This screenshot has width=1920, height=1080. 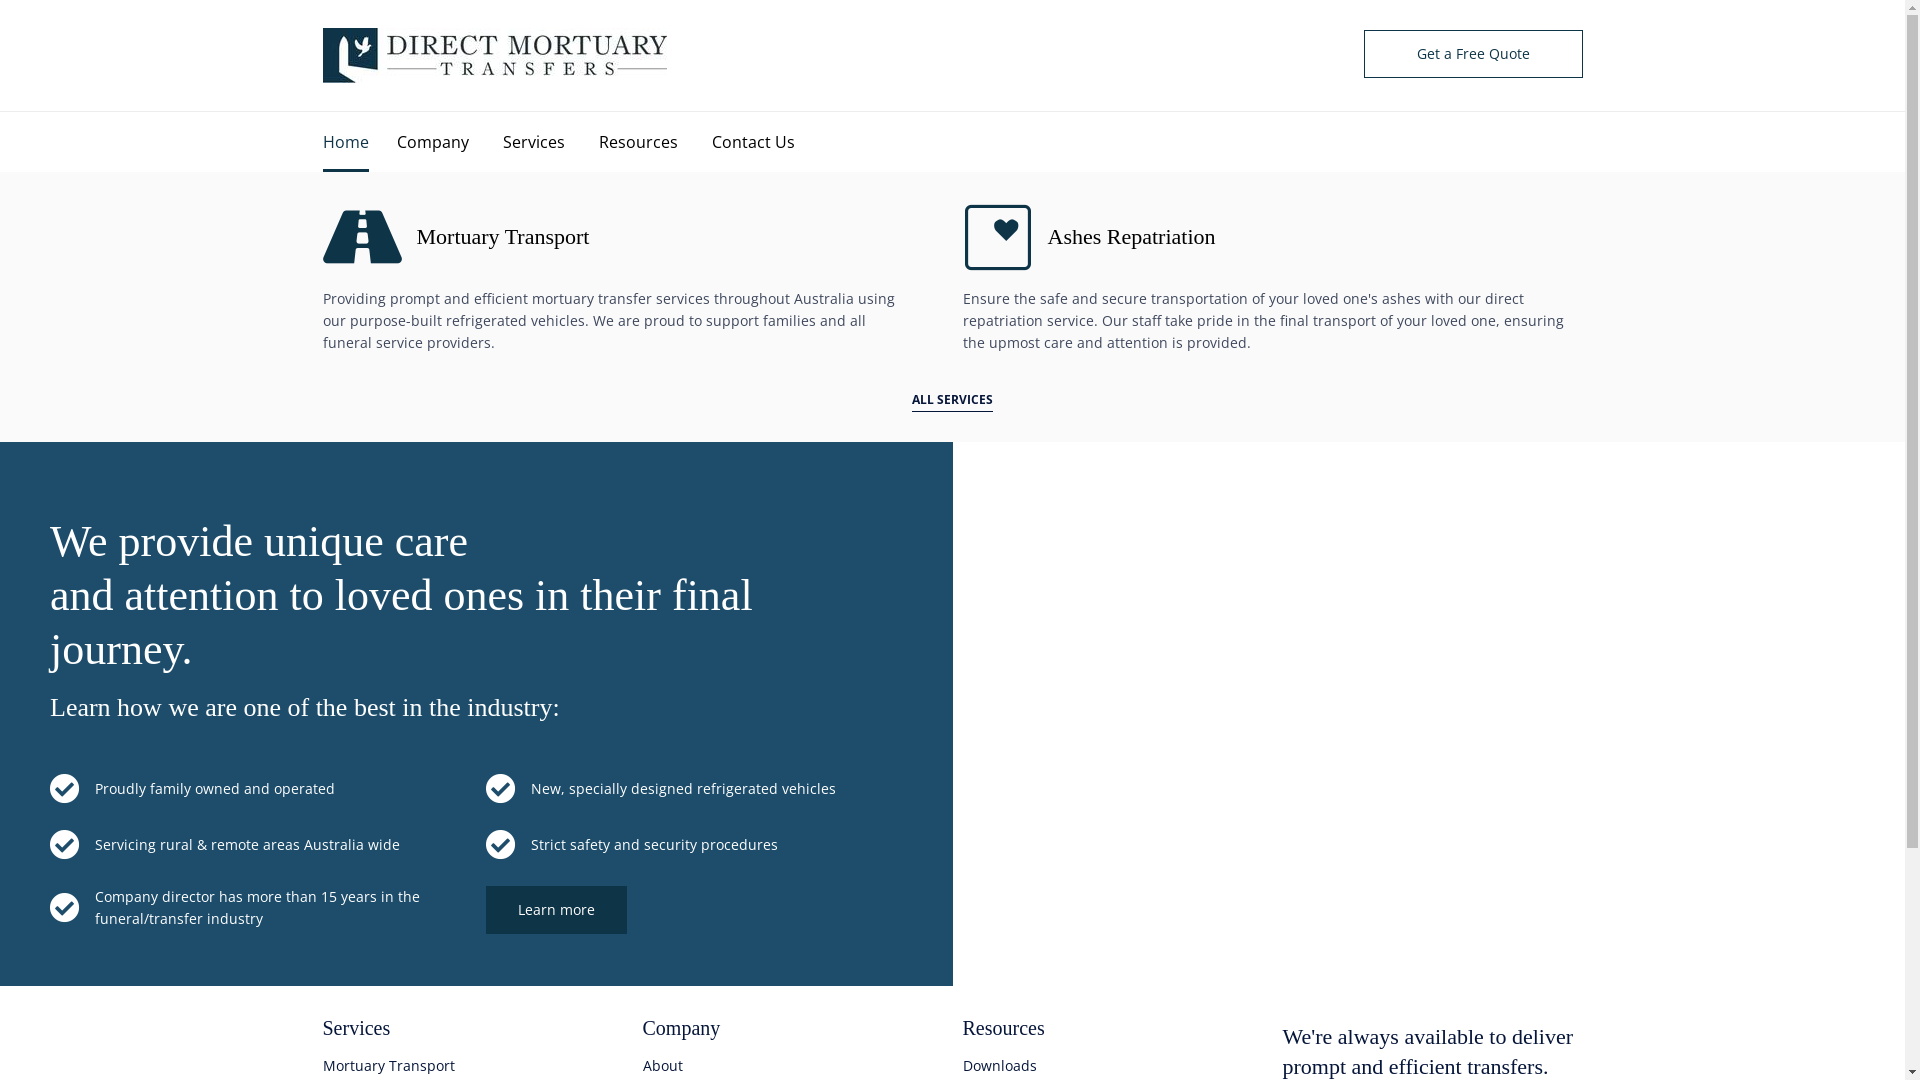 I want to click on Resources, so click(x=654, y=142).